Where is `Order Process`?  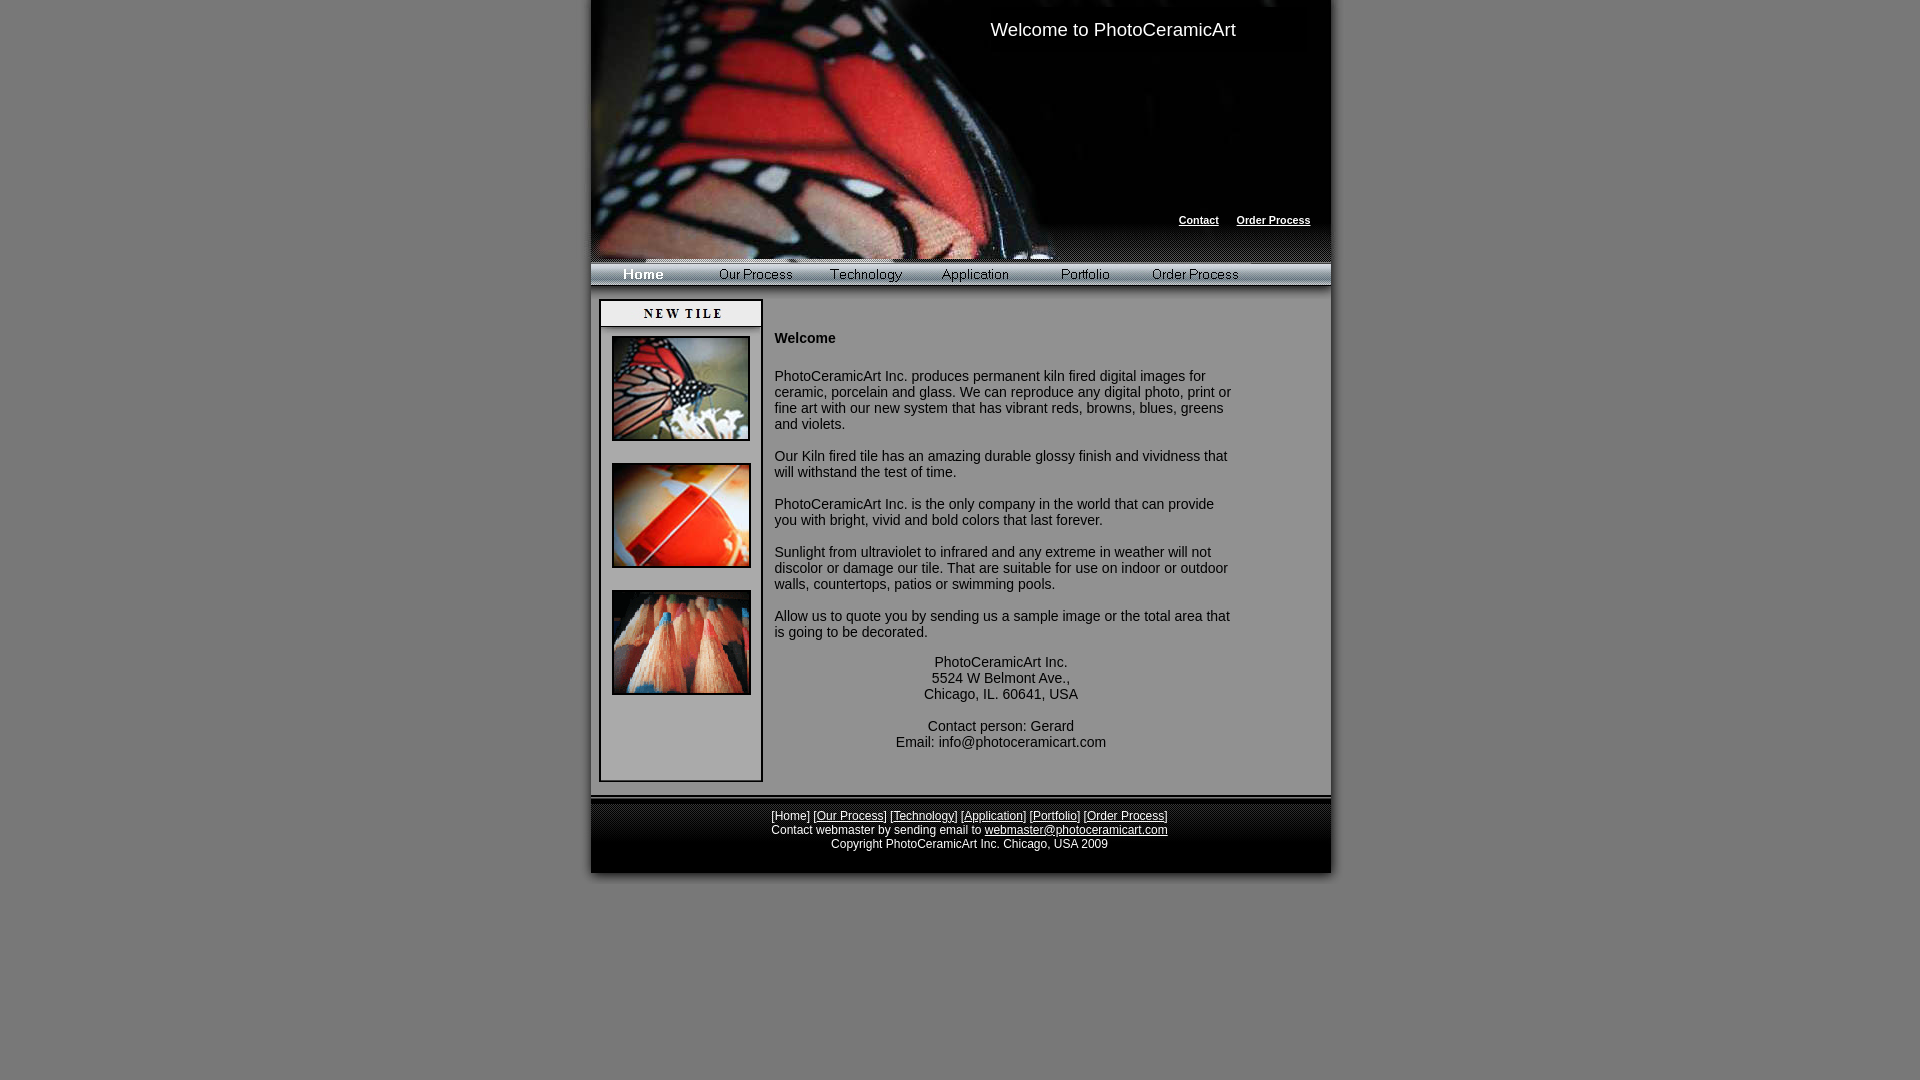
Order Process is located at coordinates (1194, 274).